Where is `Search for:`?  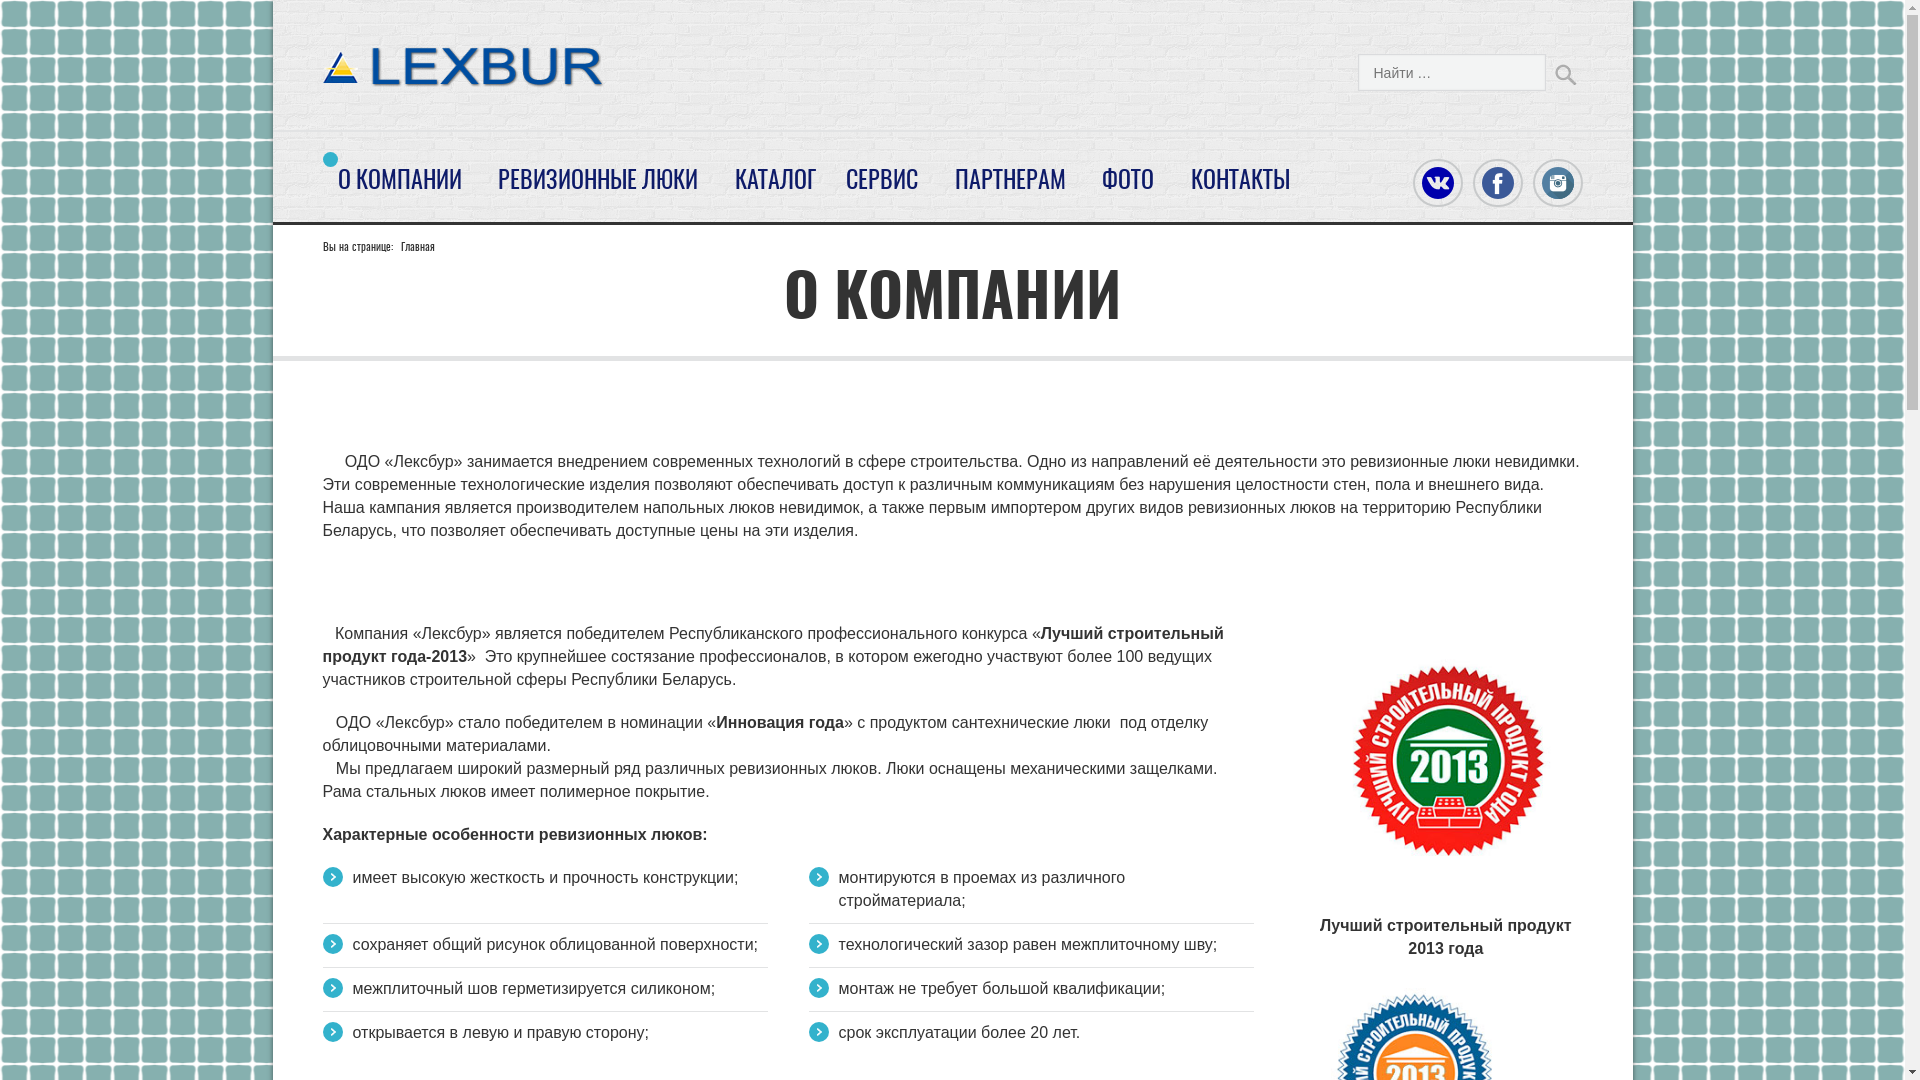
Search for: is located at coordinates (1452, 72).